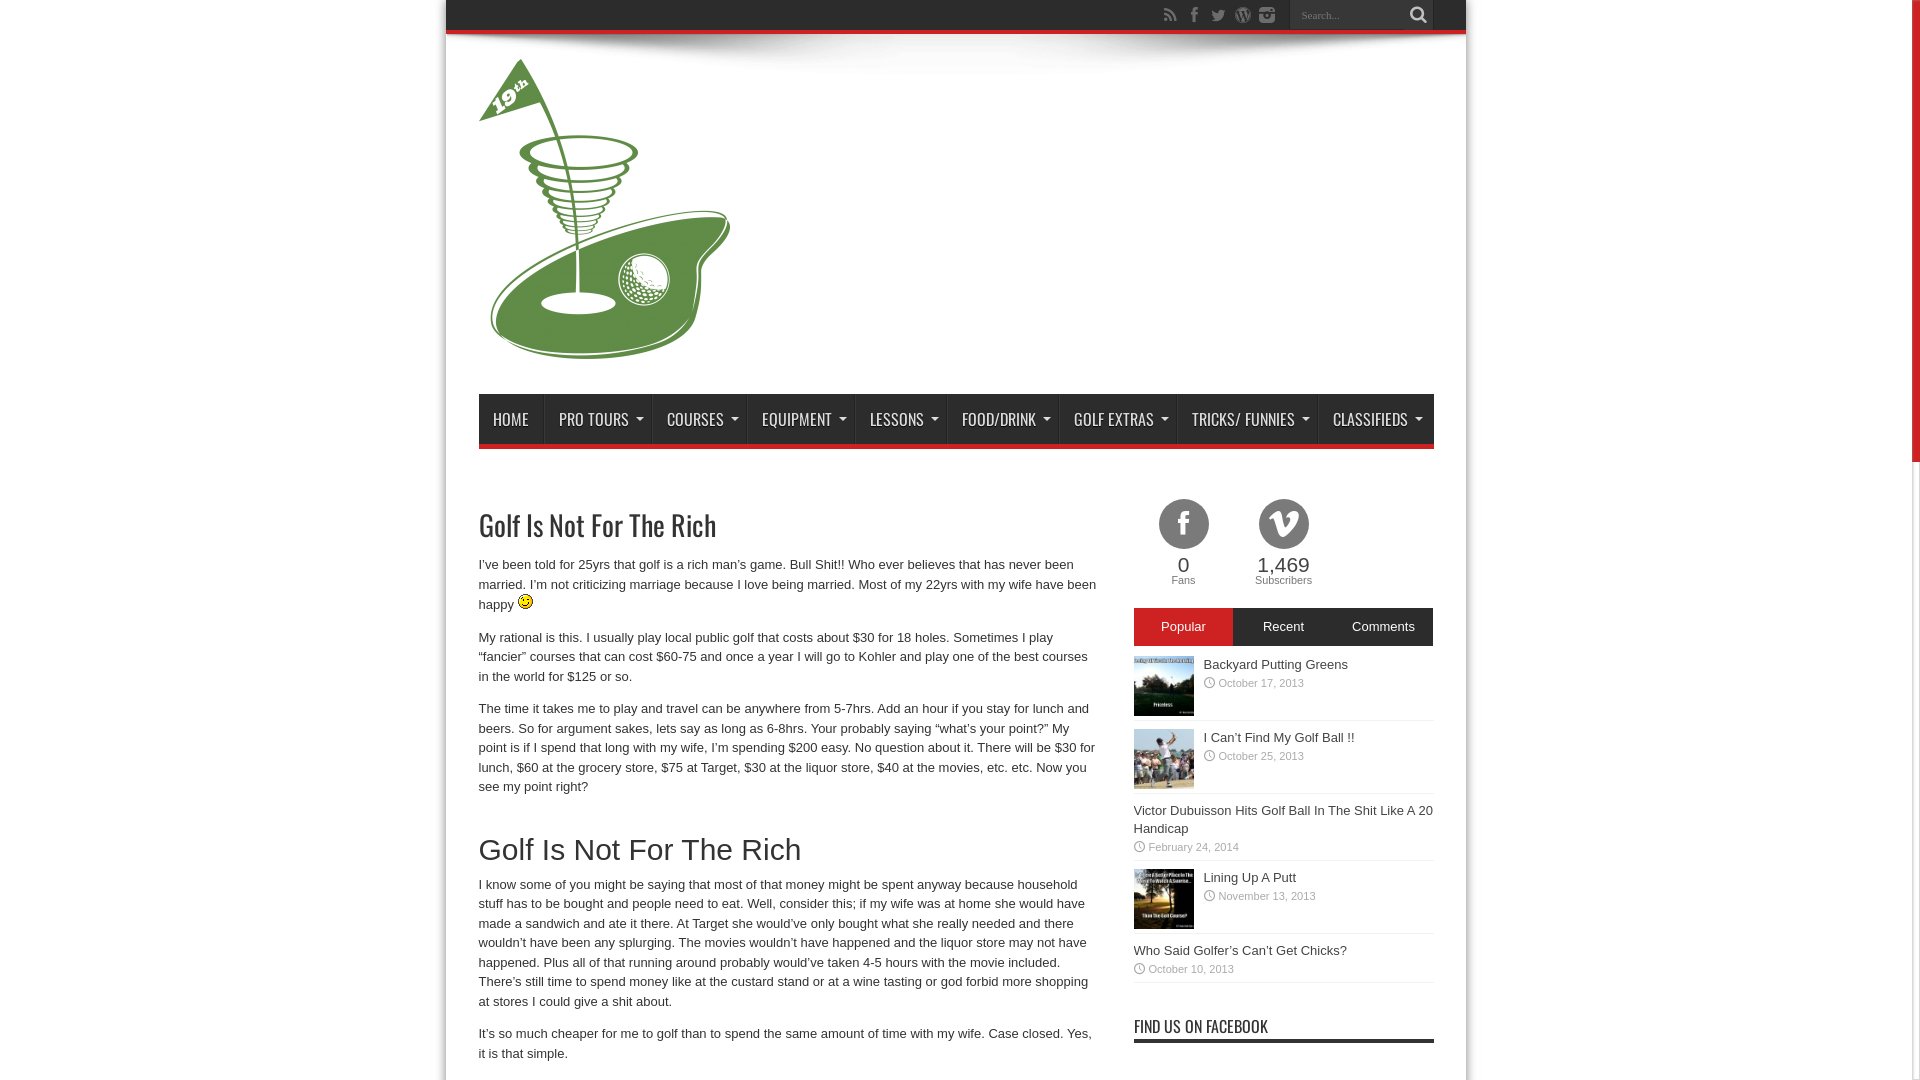 This screenshot has height=1080, width=1920. Describe the element at coordinates (598, 419) in the screenshot. I see `PRO TOURS` at that location.